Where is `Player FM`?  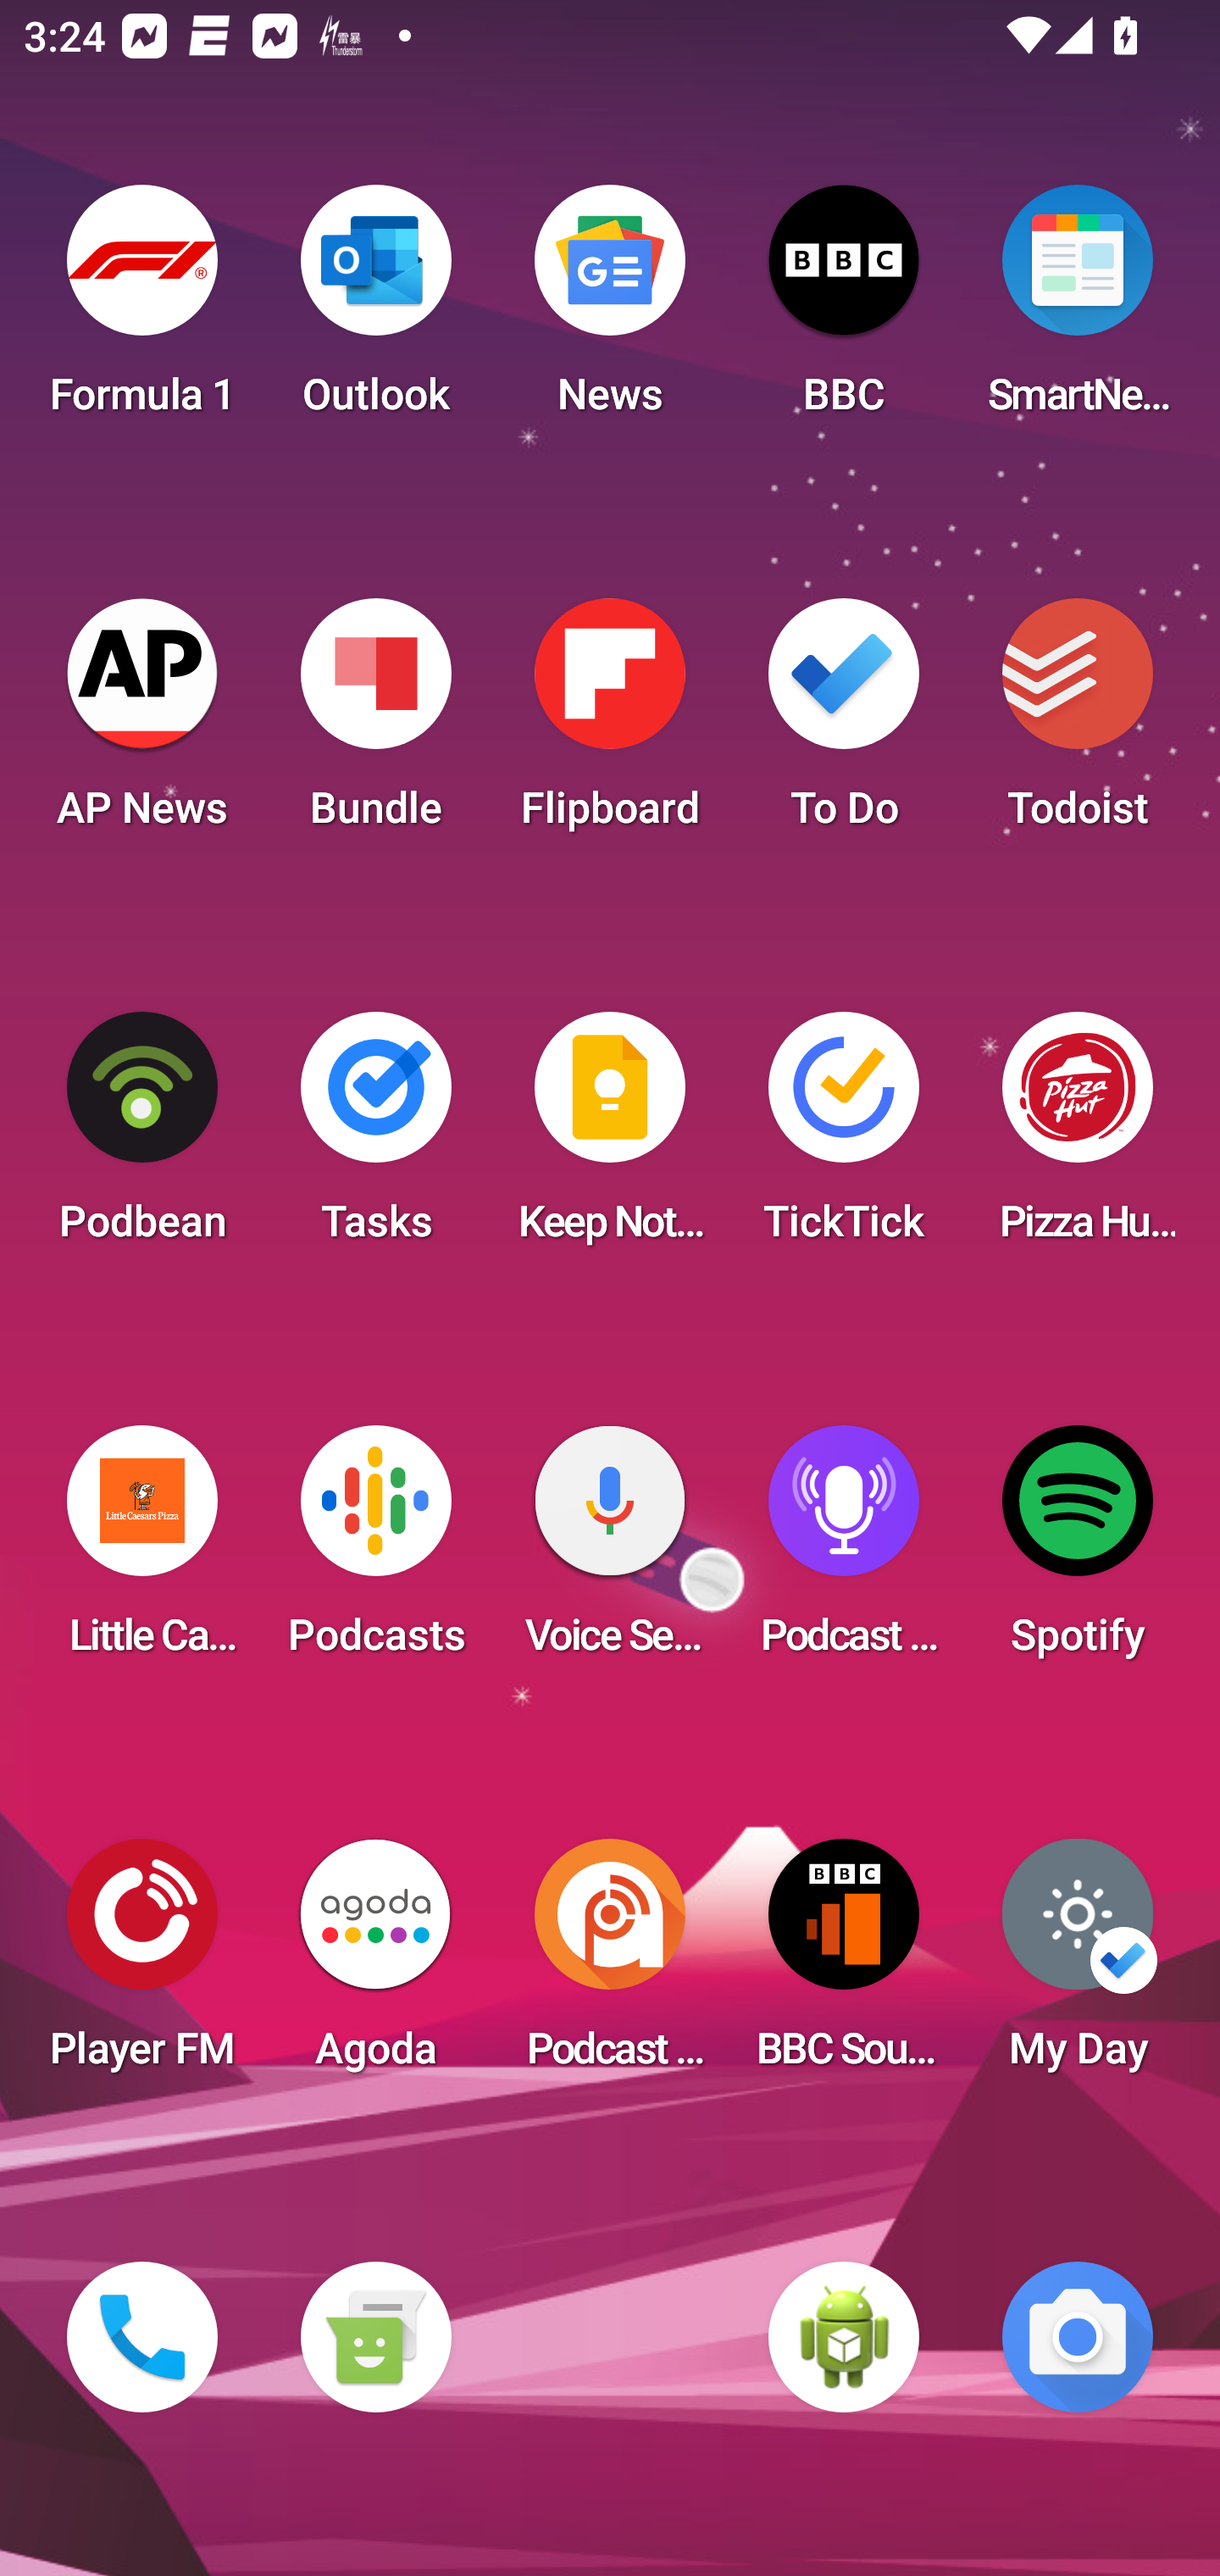 Player FM is located at coordinates (142, 1964).